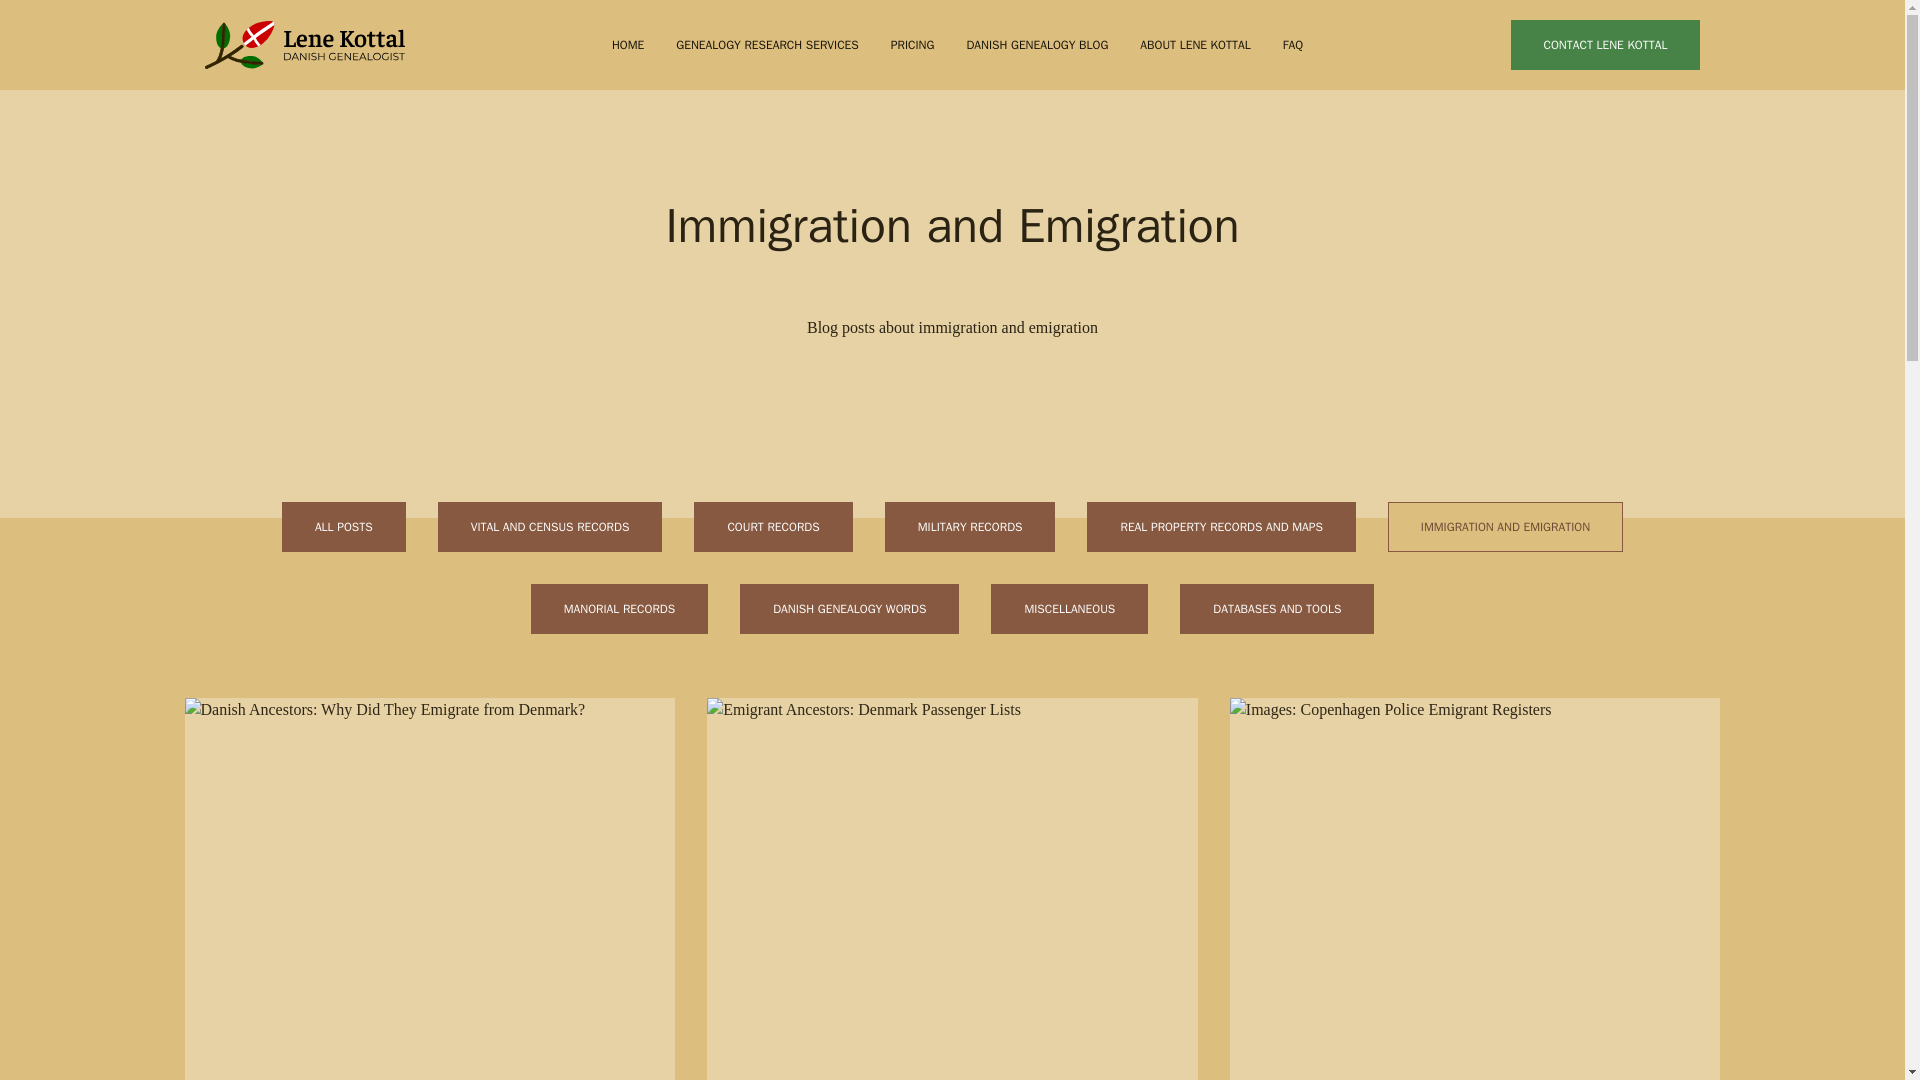 Image resolution: width=1920 pixels, height=1080 pixels. Describe the element at coordinates (1292, 44) in the screenshot. I see `FAQ` at that location.